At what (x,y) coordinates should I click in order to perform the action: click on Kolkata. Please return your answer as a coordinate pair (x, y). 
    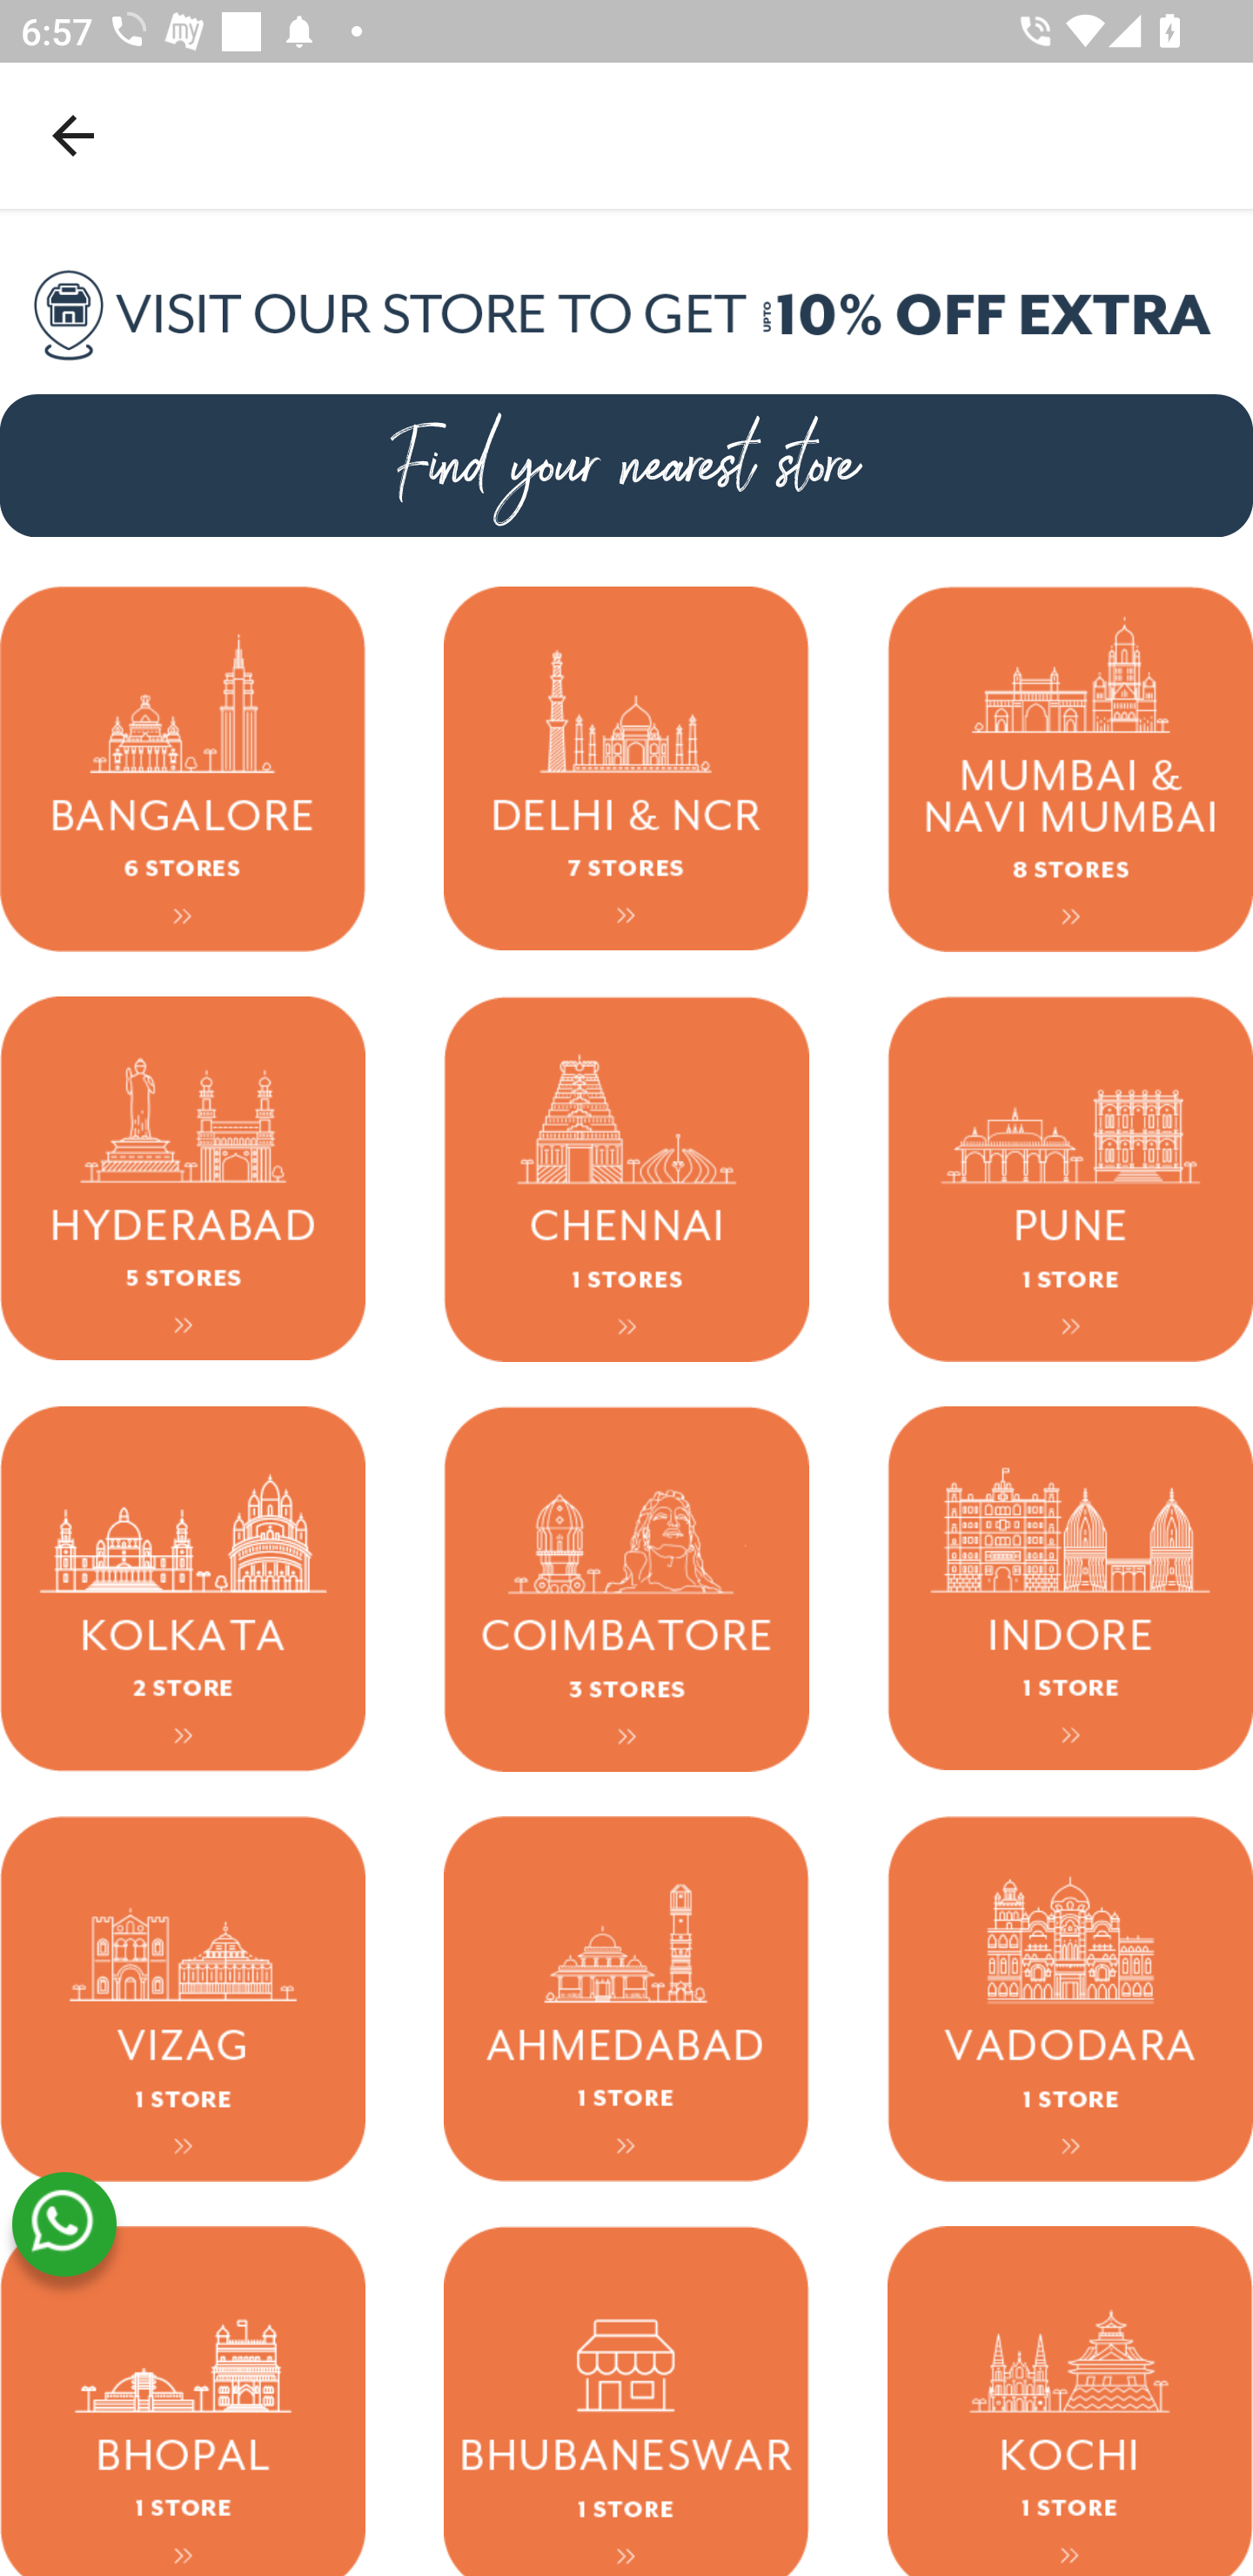
    Looking at the image, I should click on (183, 1587).